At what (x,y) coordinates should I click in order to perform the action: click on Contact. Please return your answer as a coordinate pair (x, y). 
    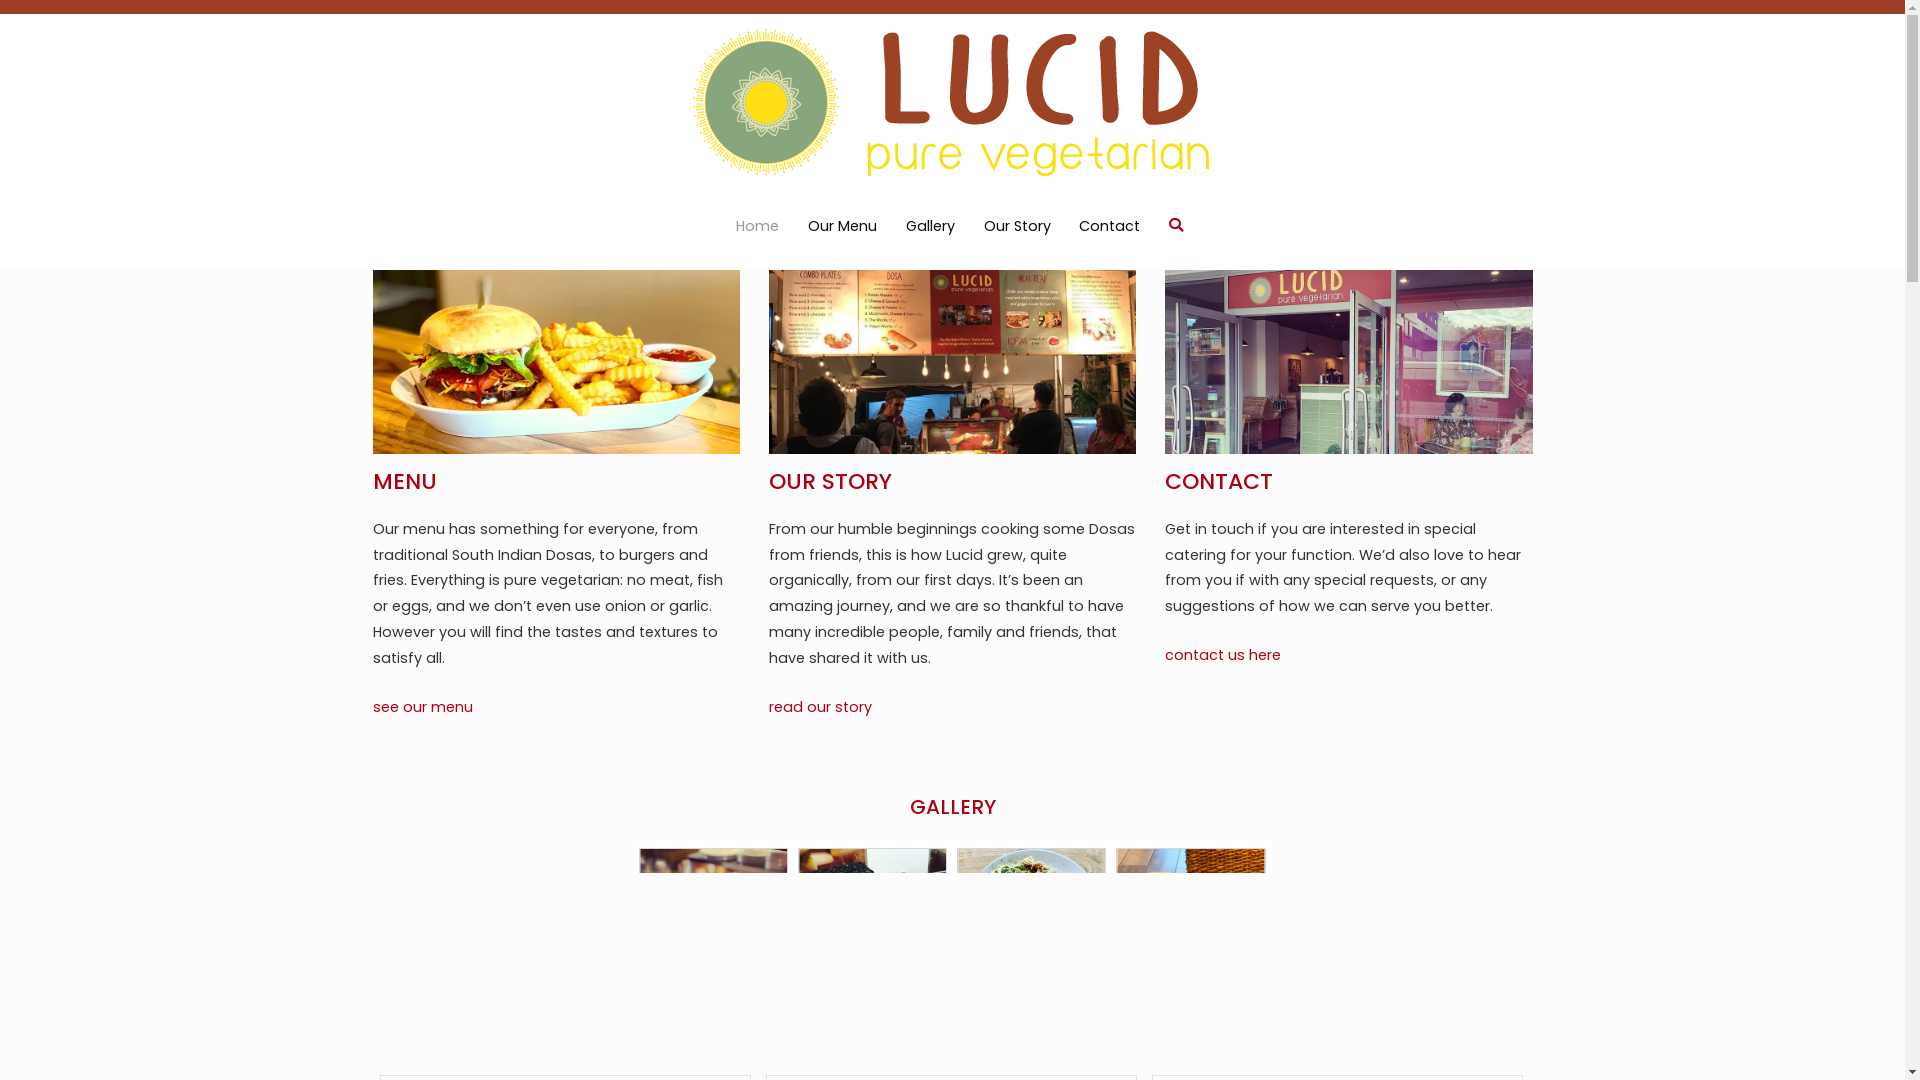
    Looking at the image, I should click on (1110, 227).